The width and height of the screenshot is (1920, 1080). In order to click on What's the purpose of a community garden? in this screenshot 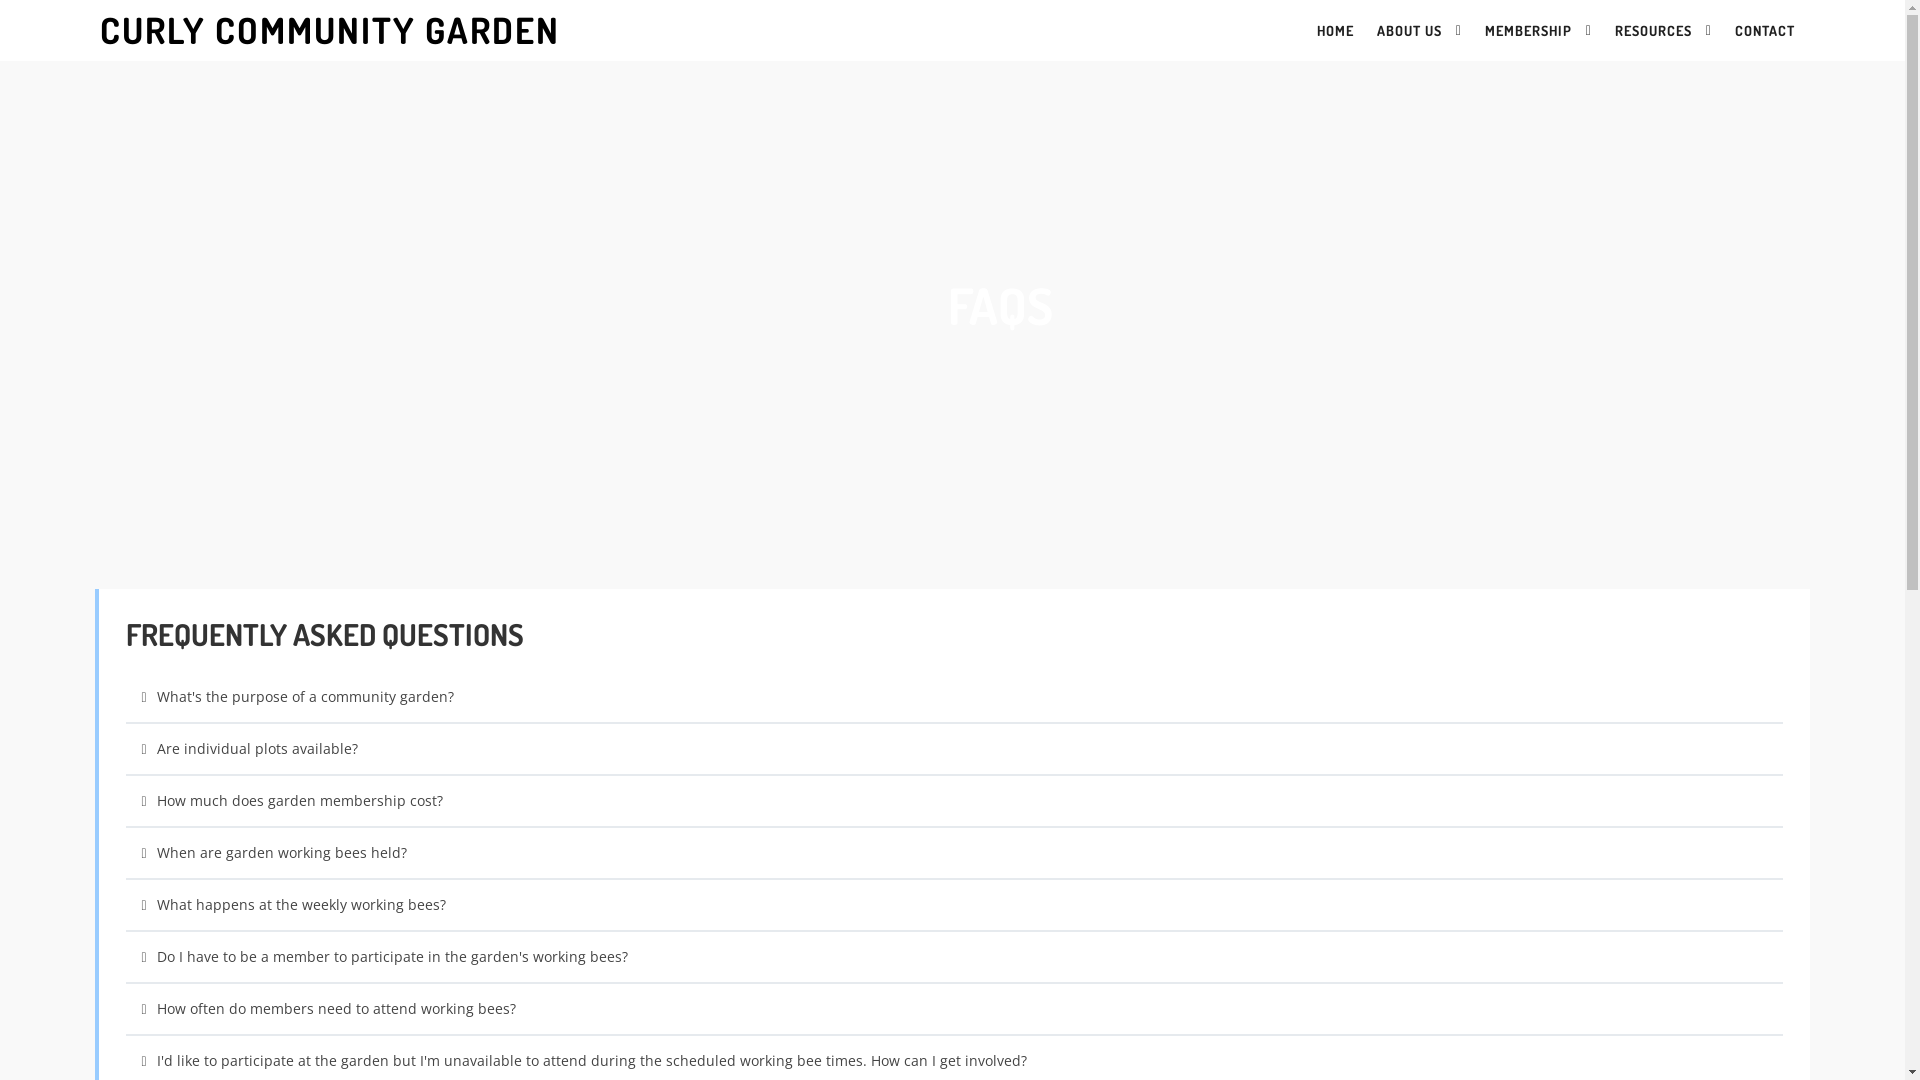, I will do `click(954, 697)`.